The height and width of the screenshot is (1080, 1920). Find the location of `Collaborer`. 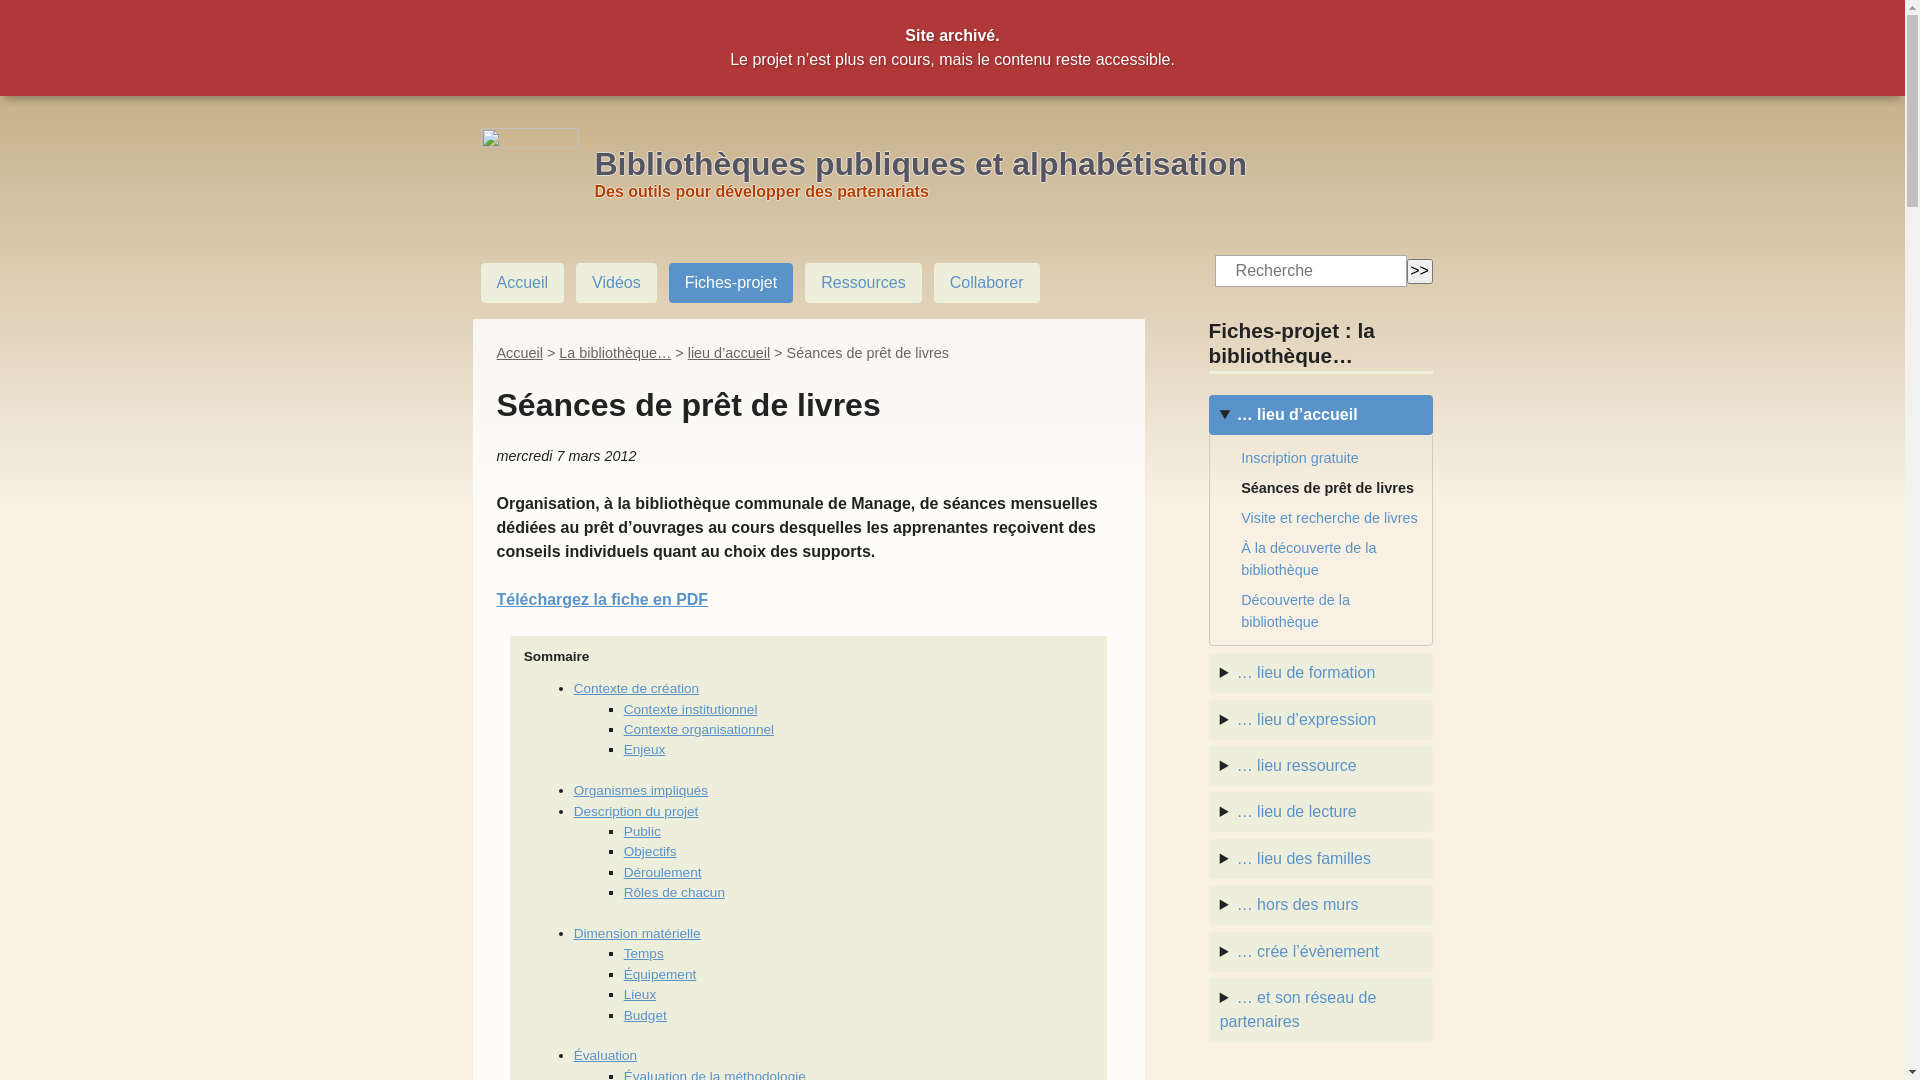

Collaborer is located at coordinates (987, 283).